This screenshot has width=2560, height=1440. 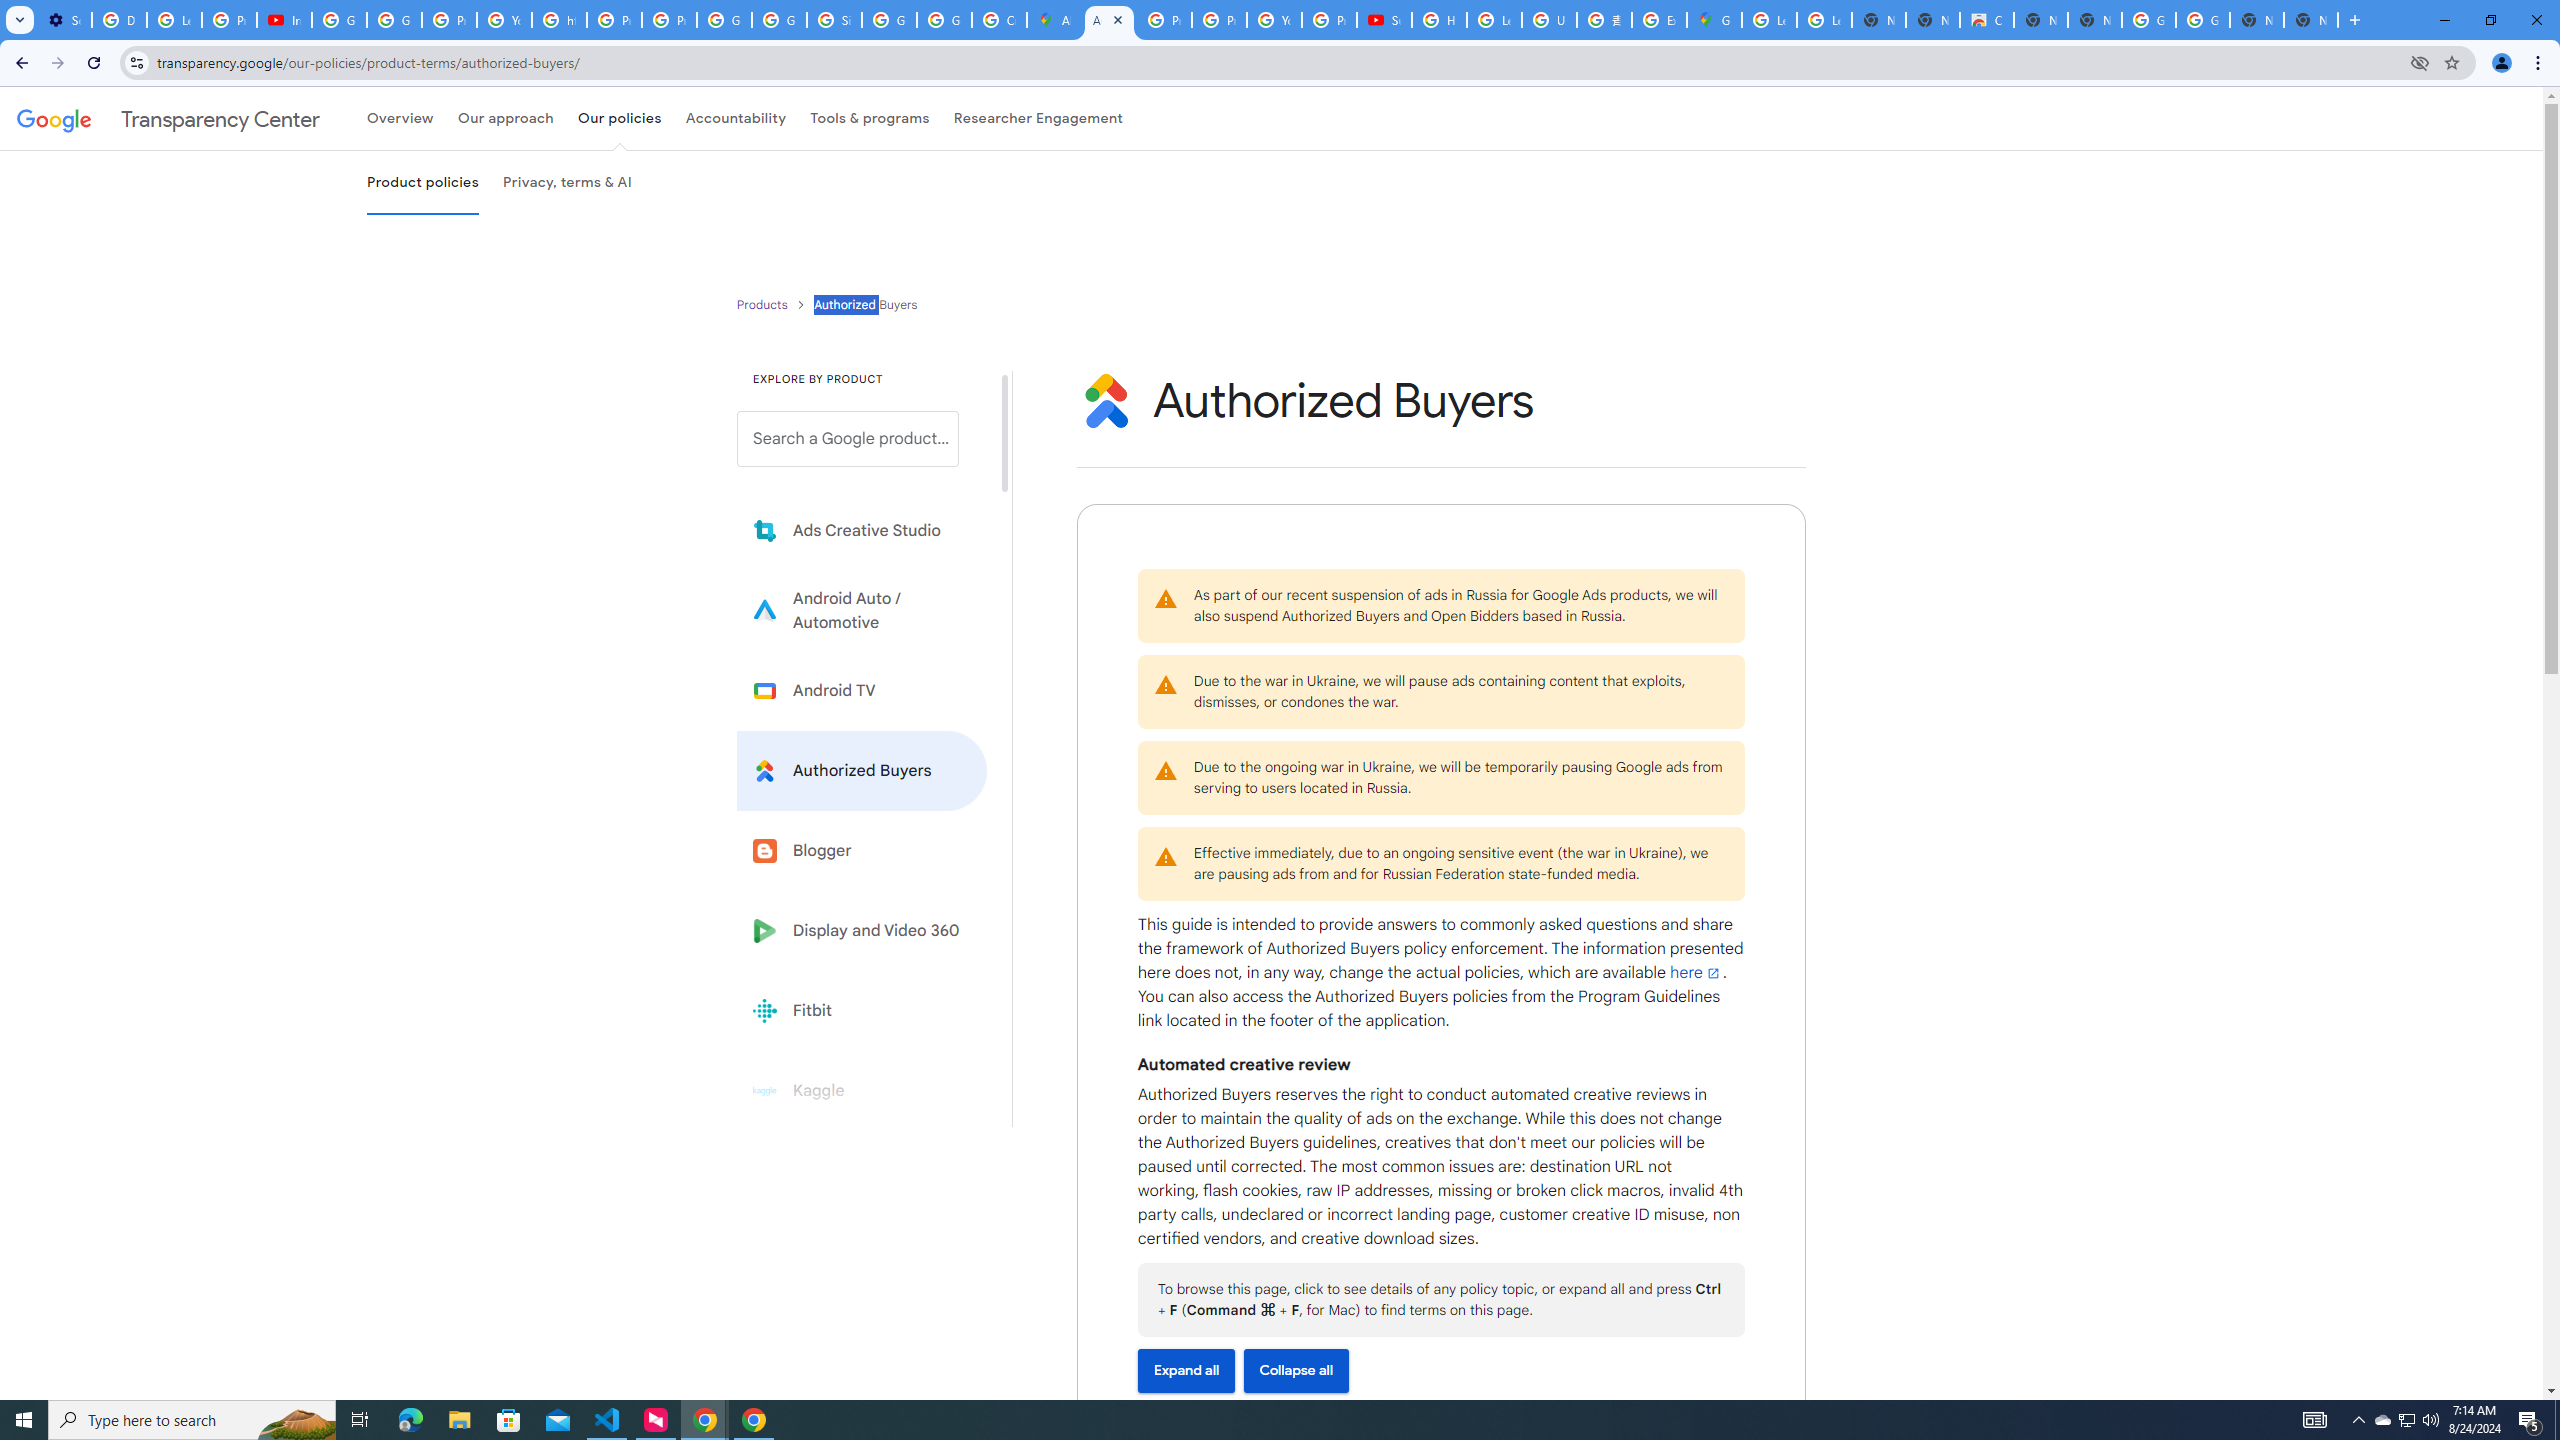 I want to click on Settings - Performance, so click(x=64, y=20).